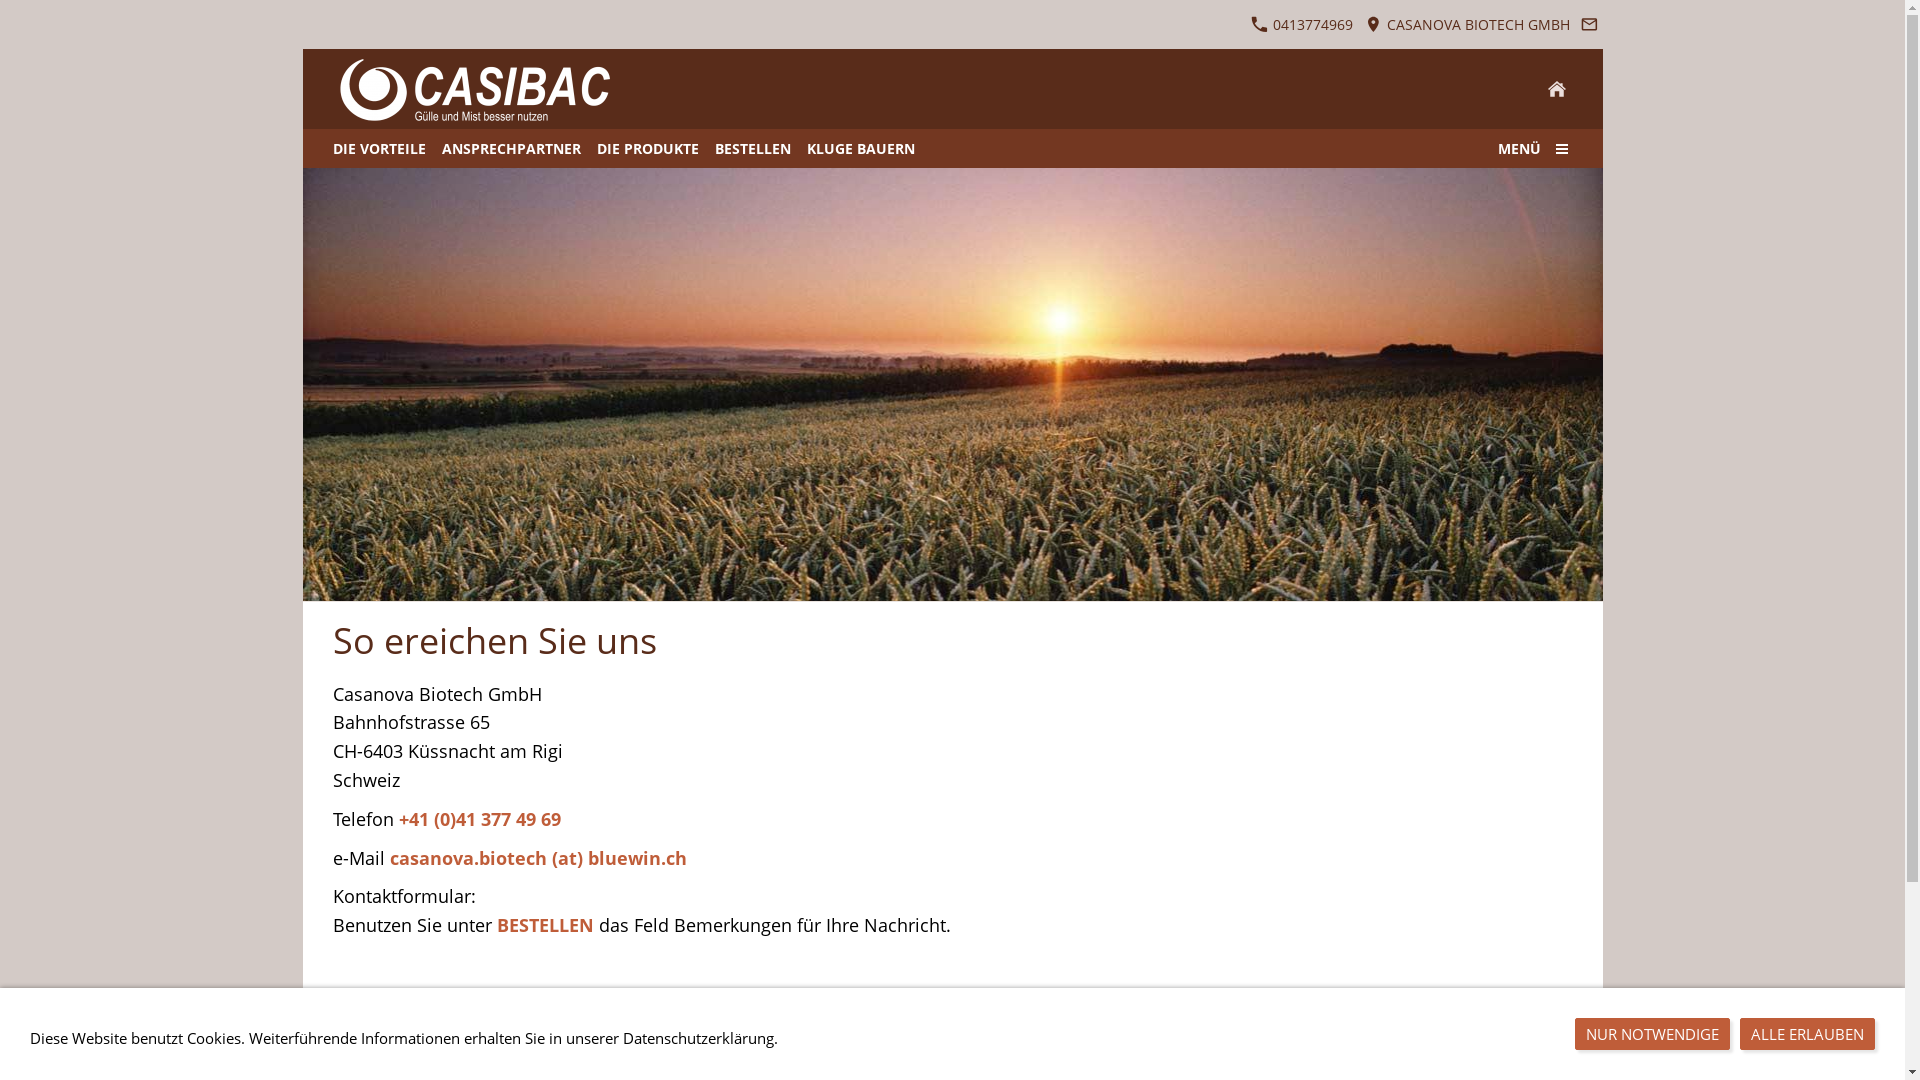 The height and width of the screenshot is (1080, 1920). I want to click on Senden Sie uns eine E-Mail-Nachricht, so click(1590, 24).